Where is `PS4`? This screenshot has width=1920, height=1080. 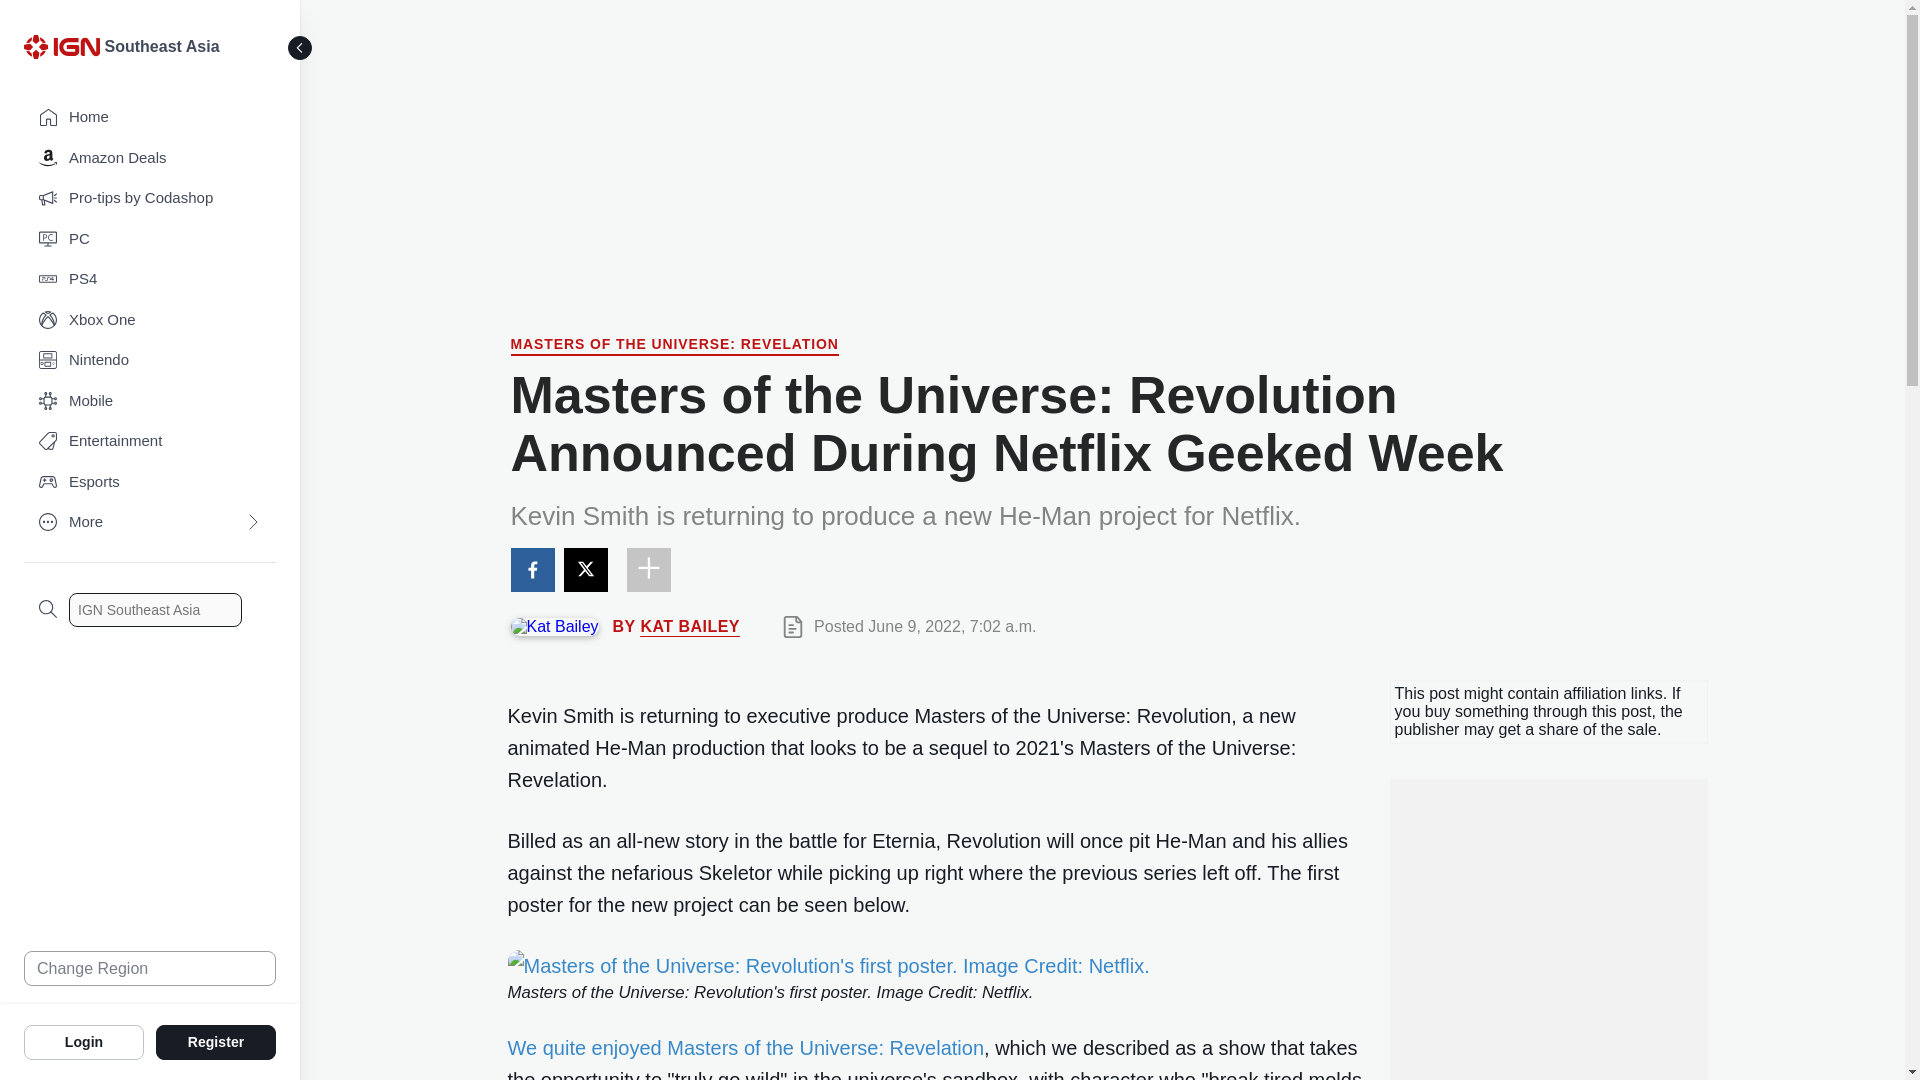
PS4 is located at coordinates (150, 280).